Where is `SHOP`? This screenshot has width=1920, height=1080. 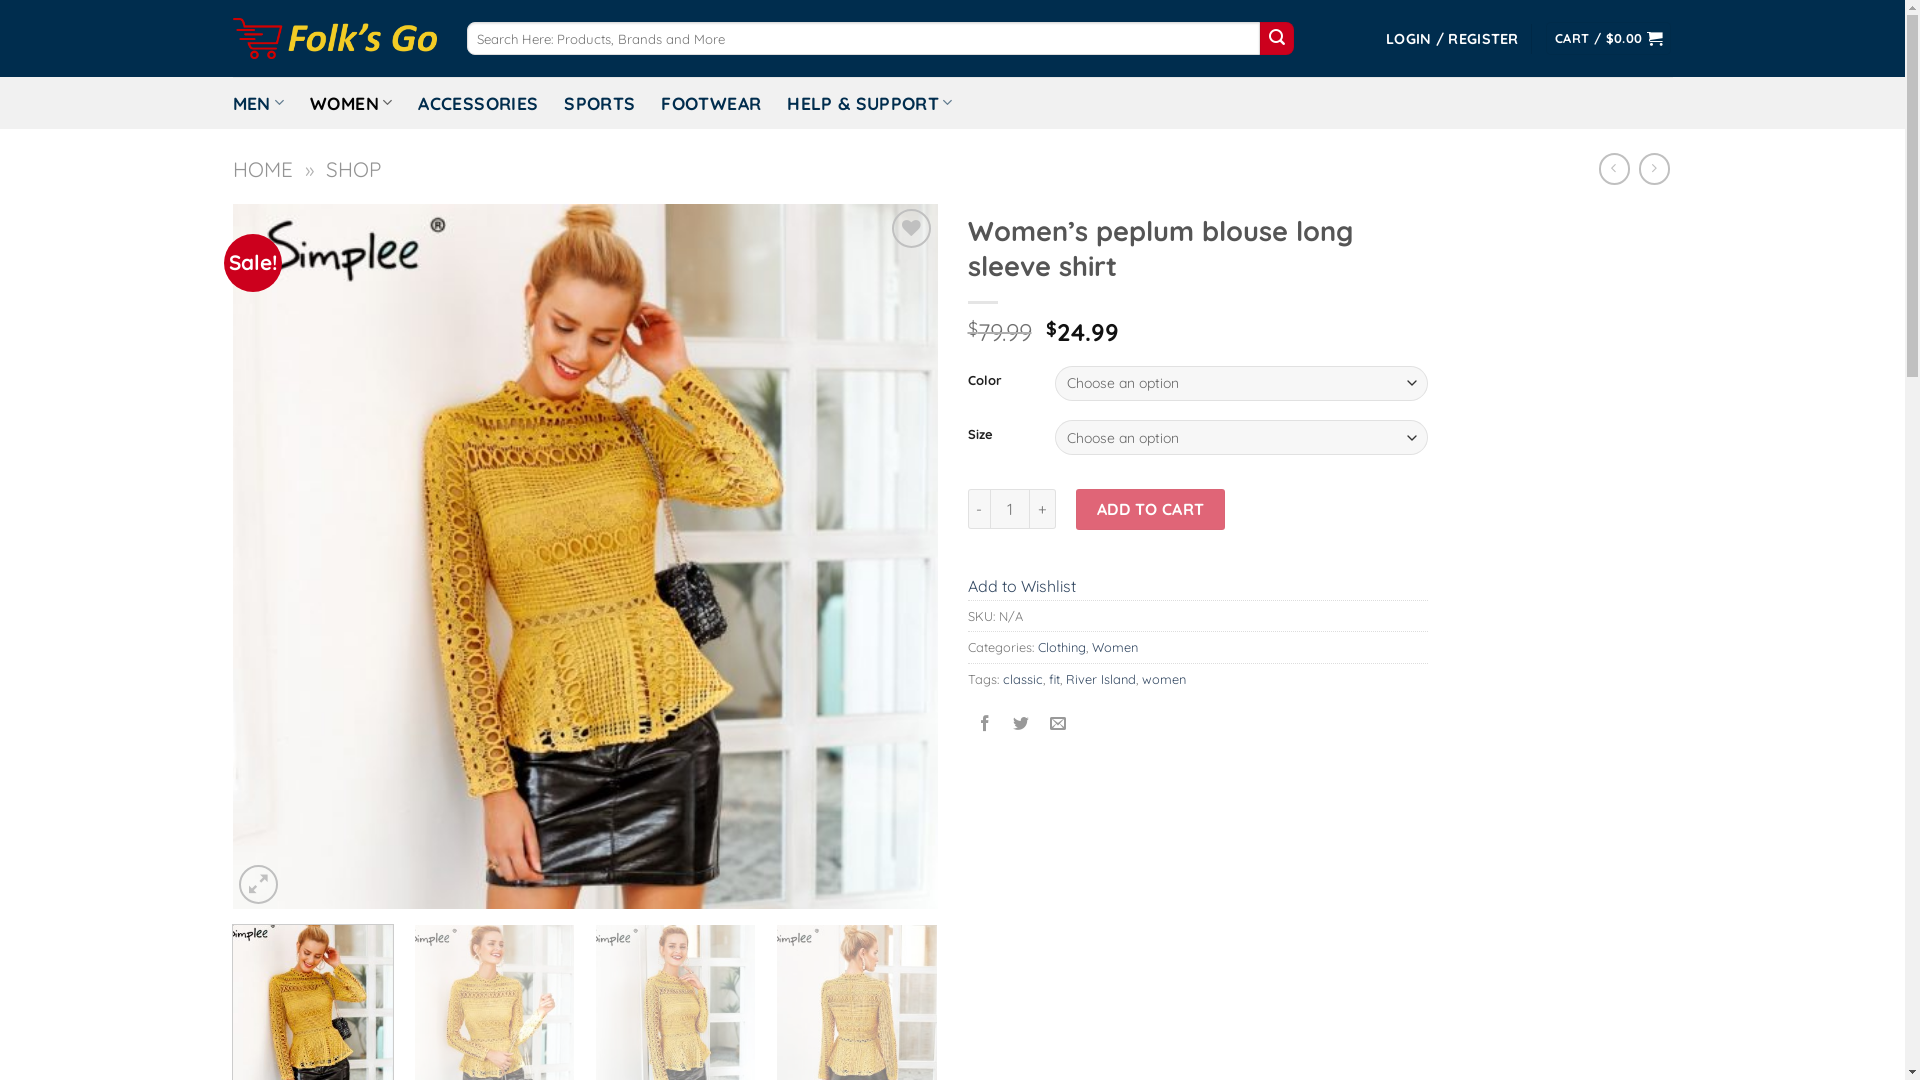
SHOP is located at coordinates (354, 168).